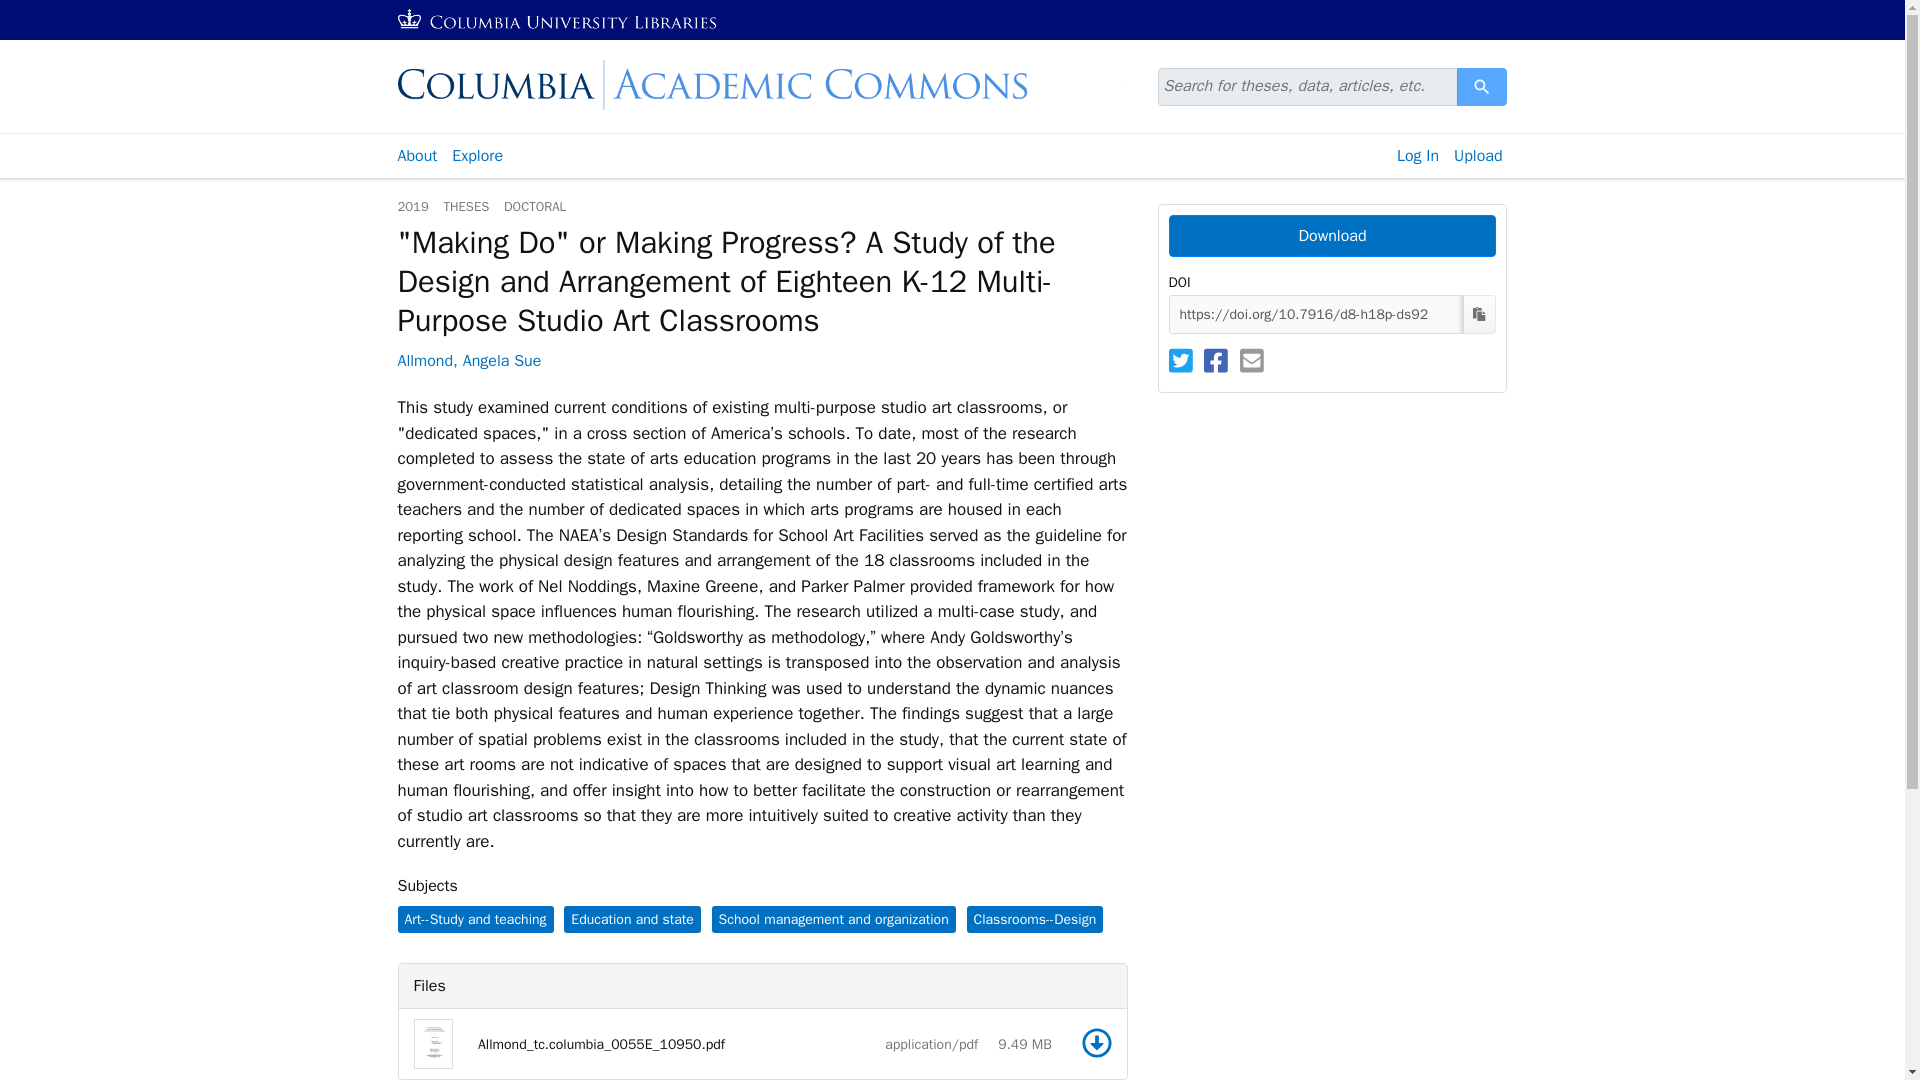 The image size is (1920, 1080). Describe the element at coordinates (469, 361) in the screenshot. I see `Allmond, Angela Sue` at that location.